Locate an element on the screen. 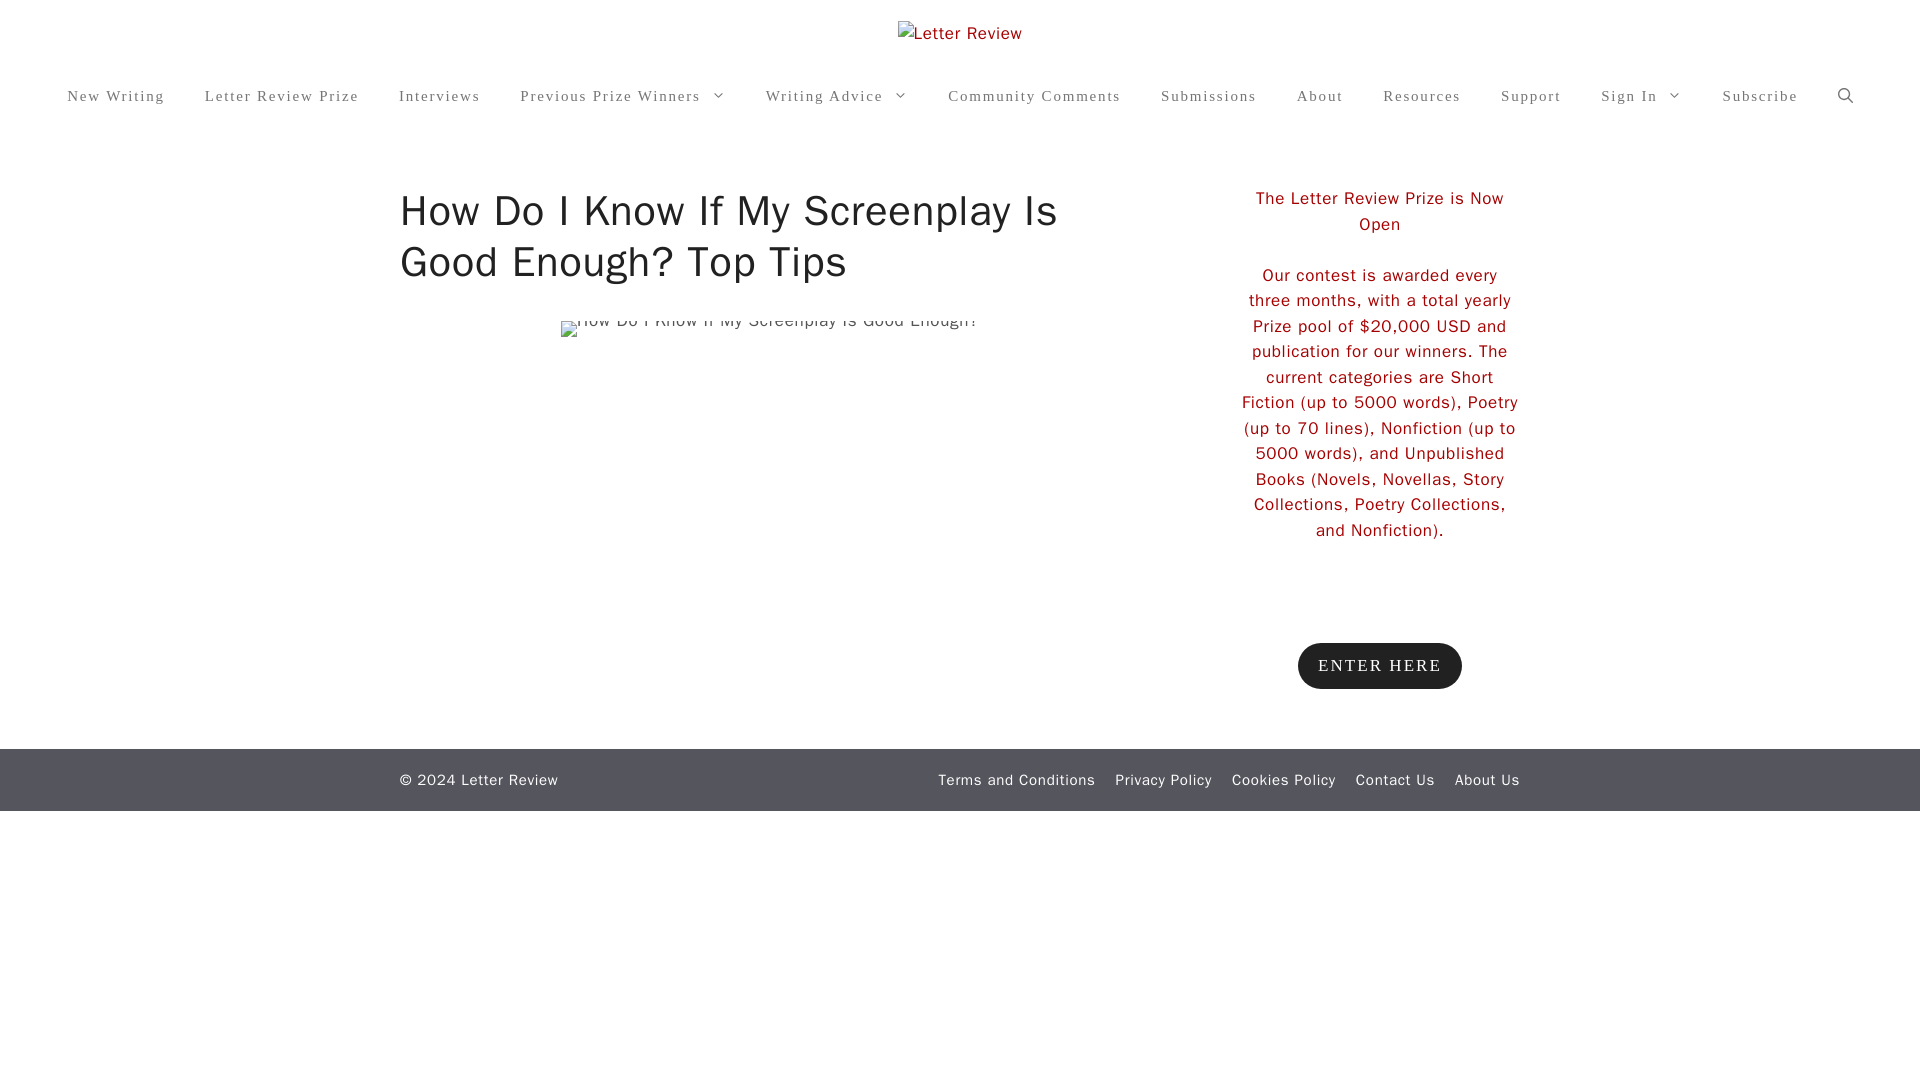 The image size is (1920, 1080). Submissions is located at coordinates (1208, 96).